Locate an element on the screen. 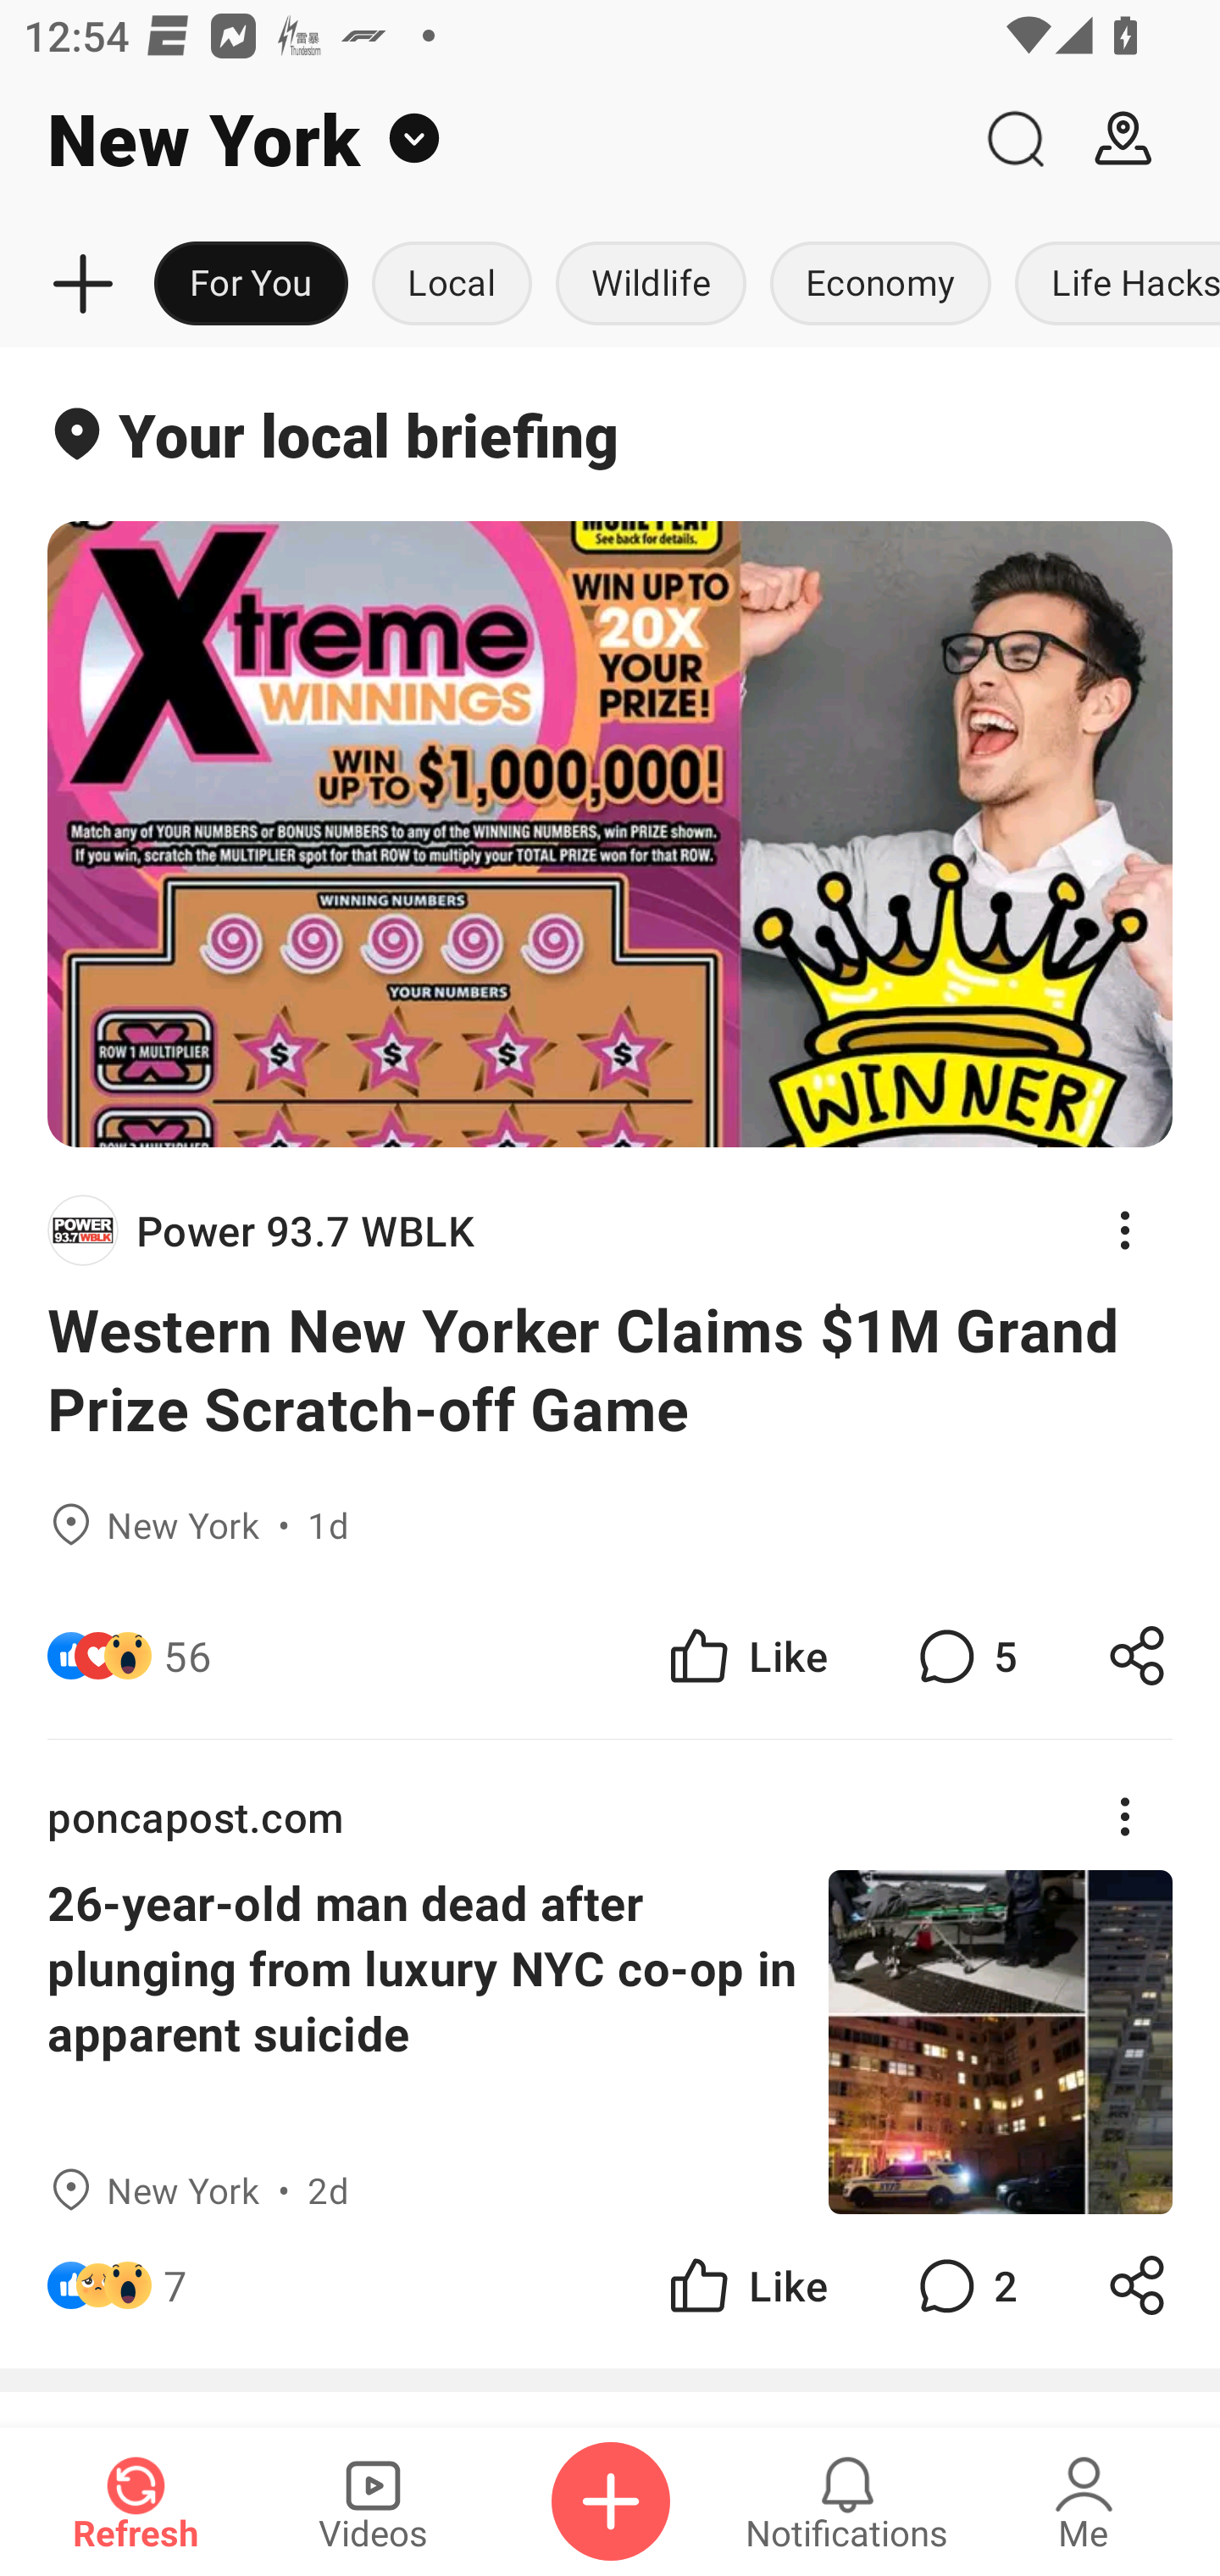 The height and width of the screenshot is (2576, 1220). Economy is located at coordinates (880, 285).